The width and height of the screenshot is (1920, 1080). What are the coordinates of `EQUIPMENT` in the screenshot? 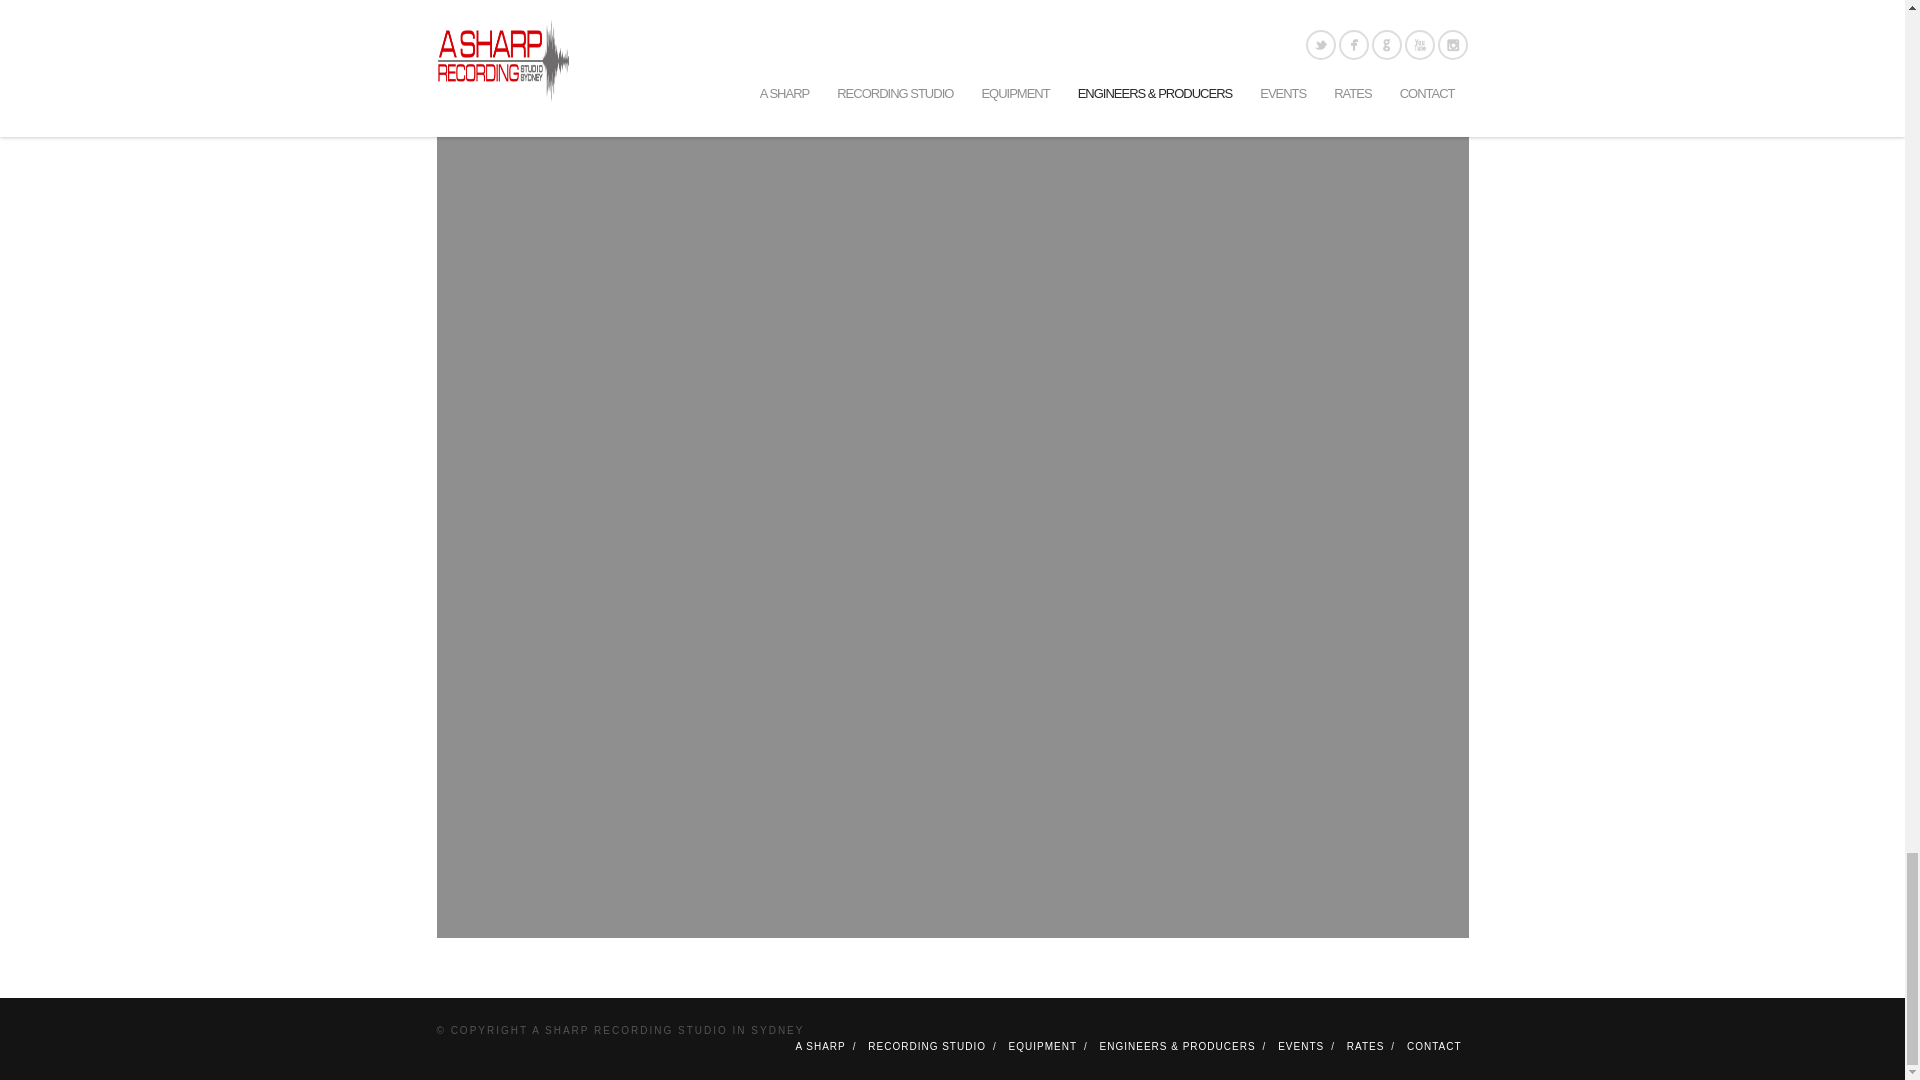 It's located at (1043, 1046).